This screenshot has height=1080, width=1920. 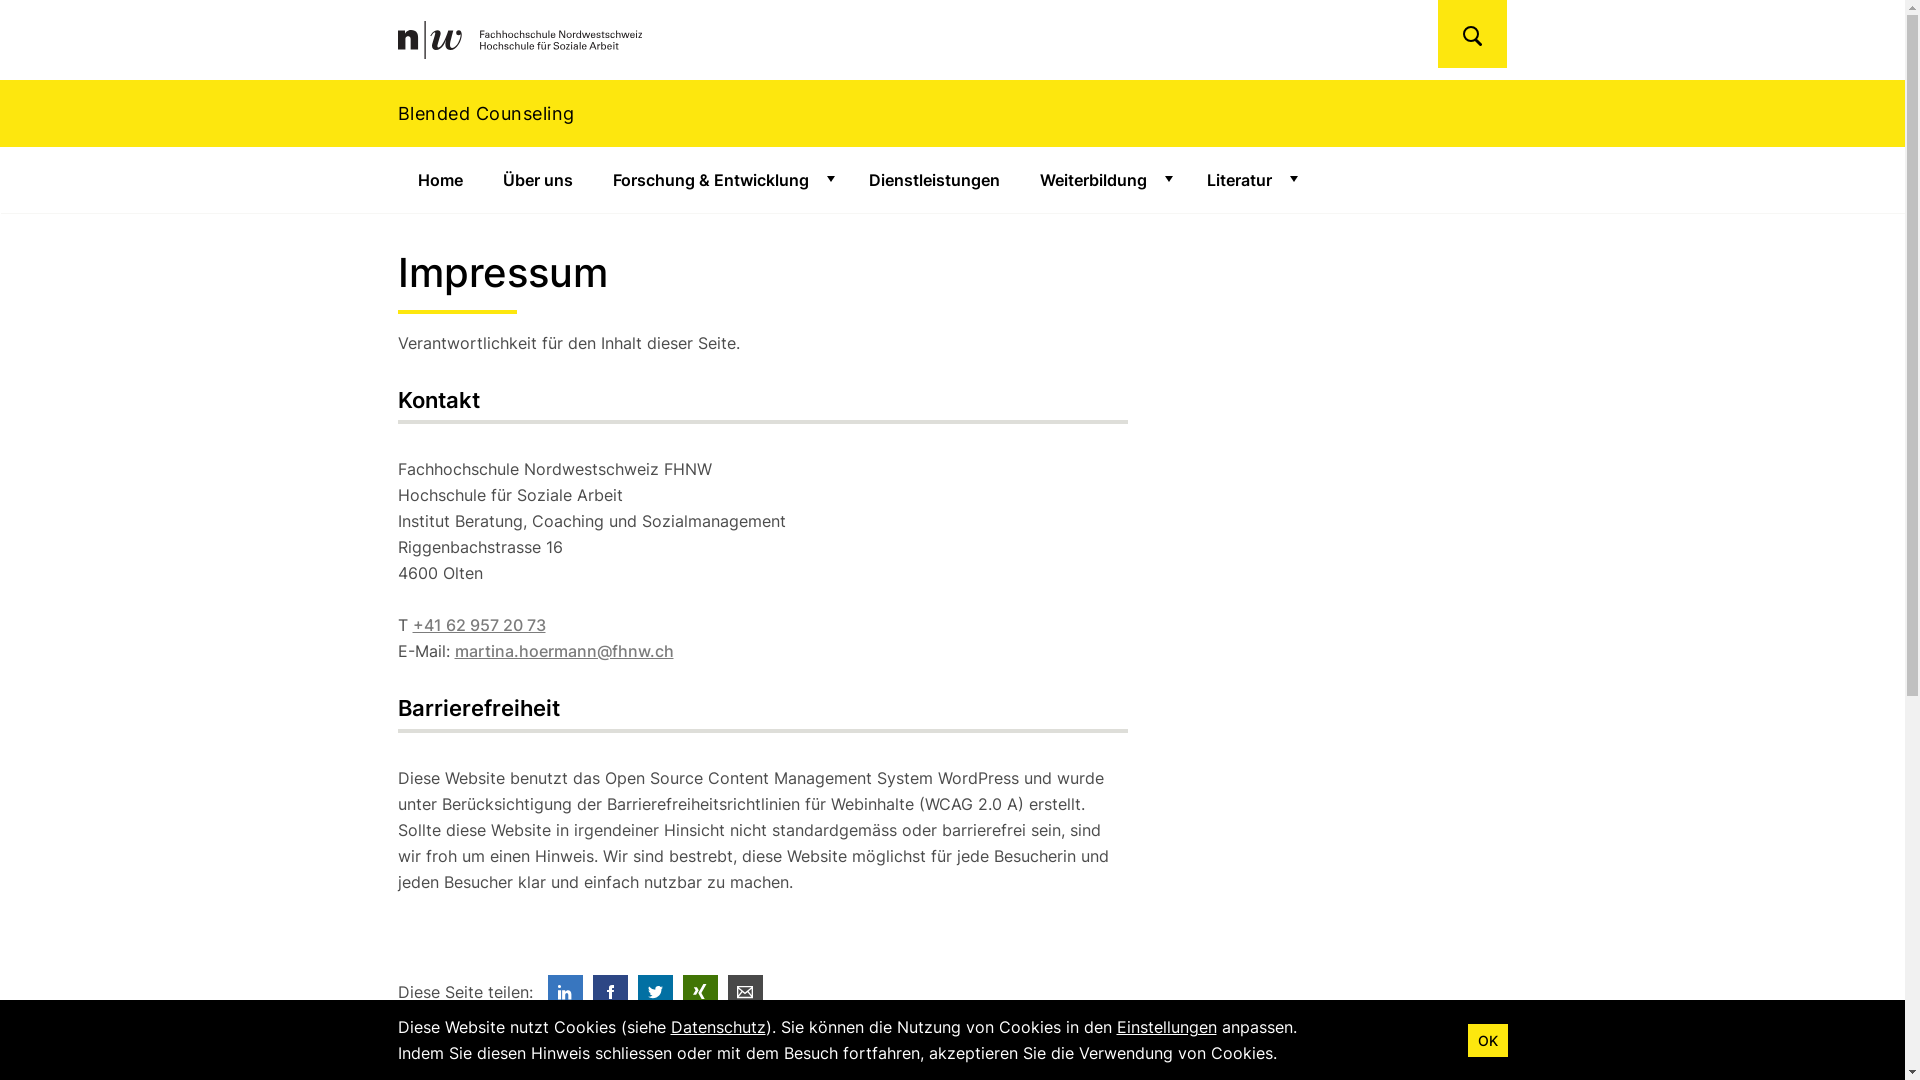 What do you see at coordinates (700, 992) in the screenshot?
I see `Auf Xing teilen` at bounding box center [700, 992].